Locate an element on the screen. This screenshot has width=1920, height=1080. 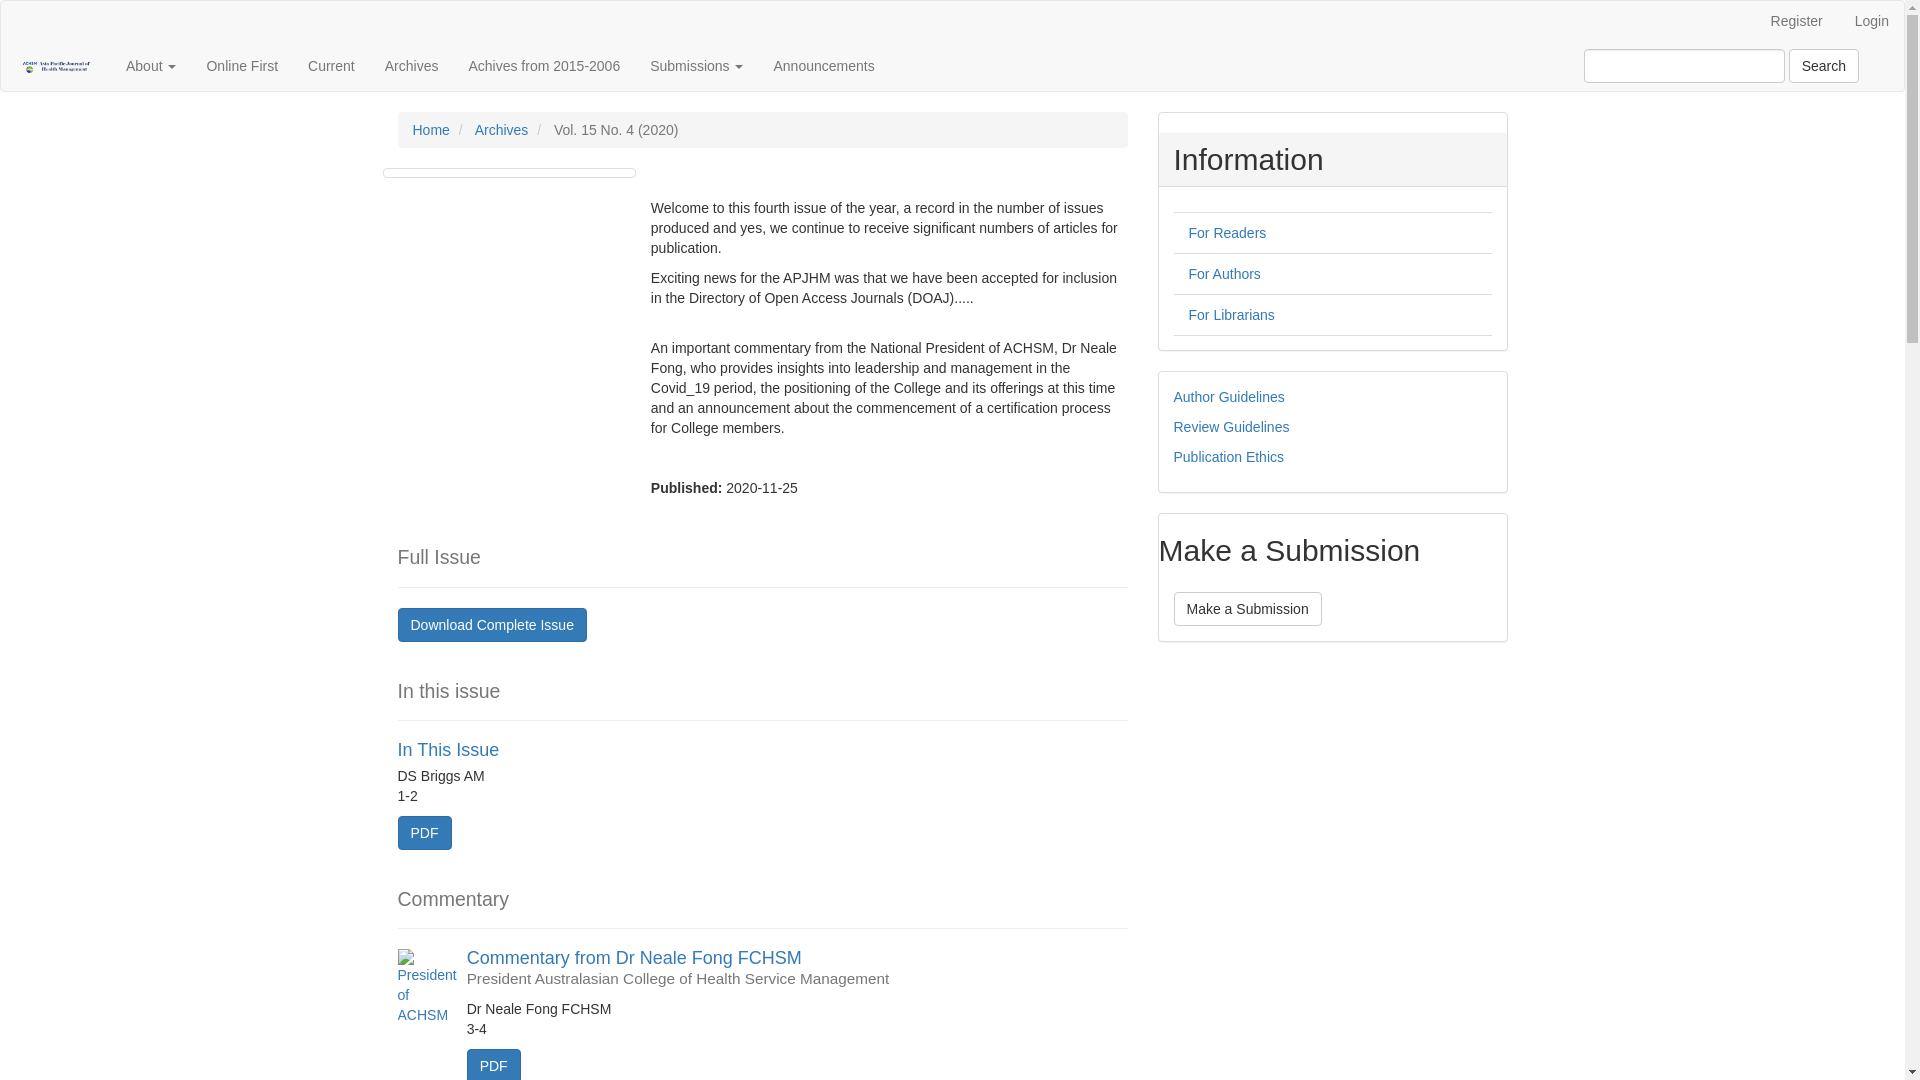
PDF is located at coordinates (425, 833).